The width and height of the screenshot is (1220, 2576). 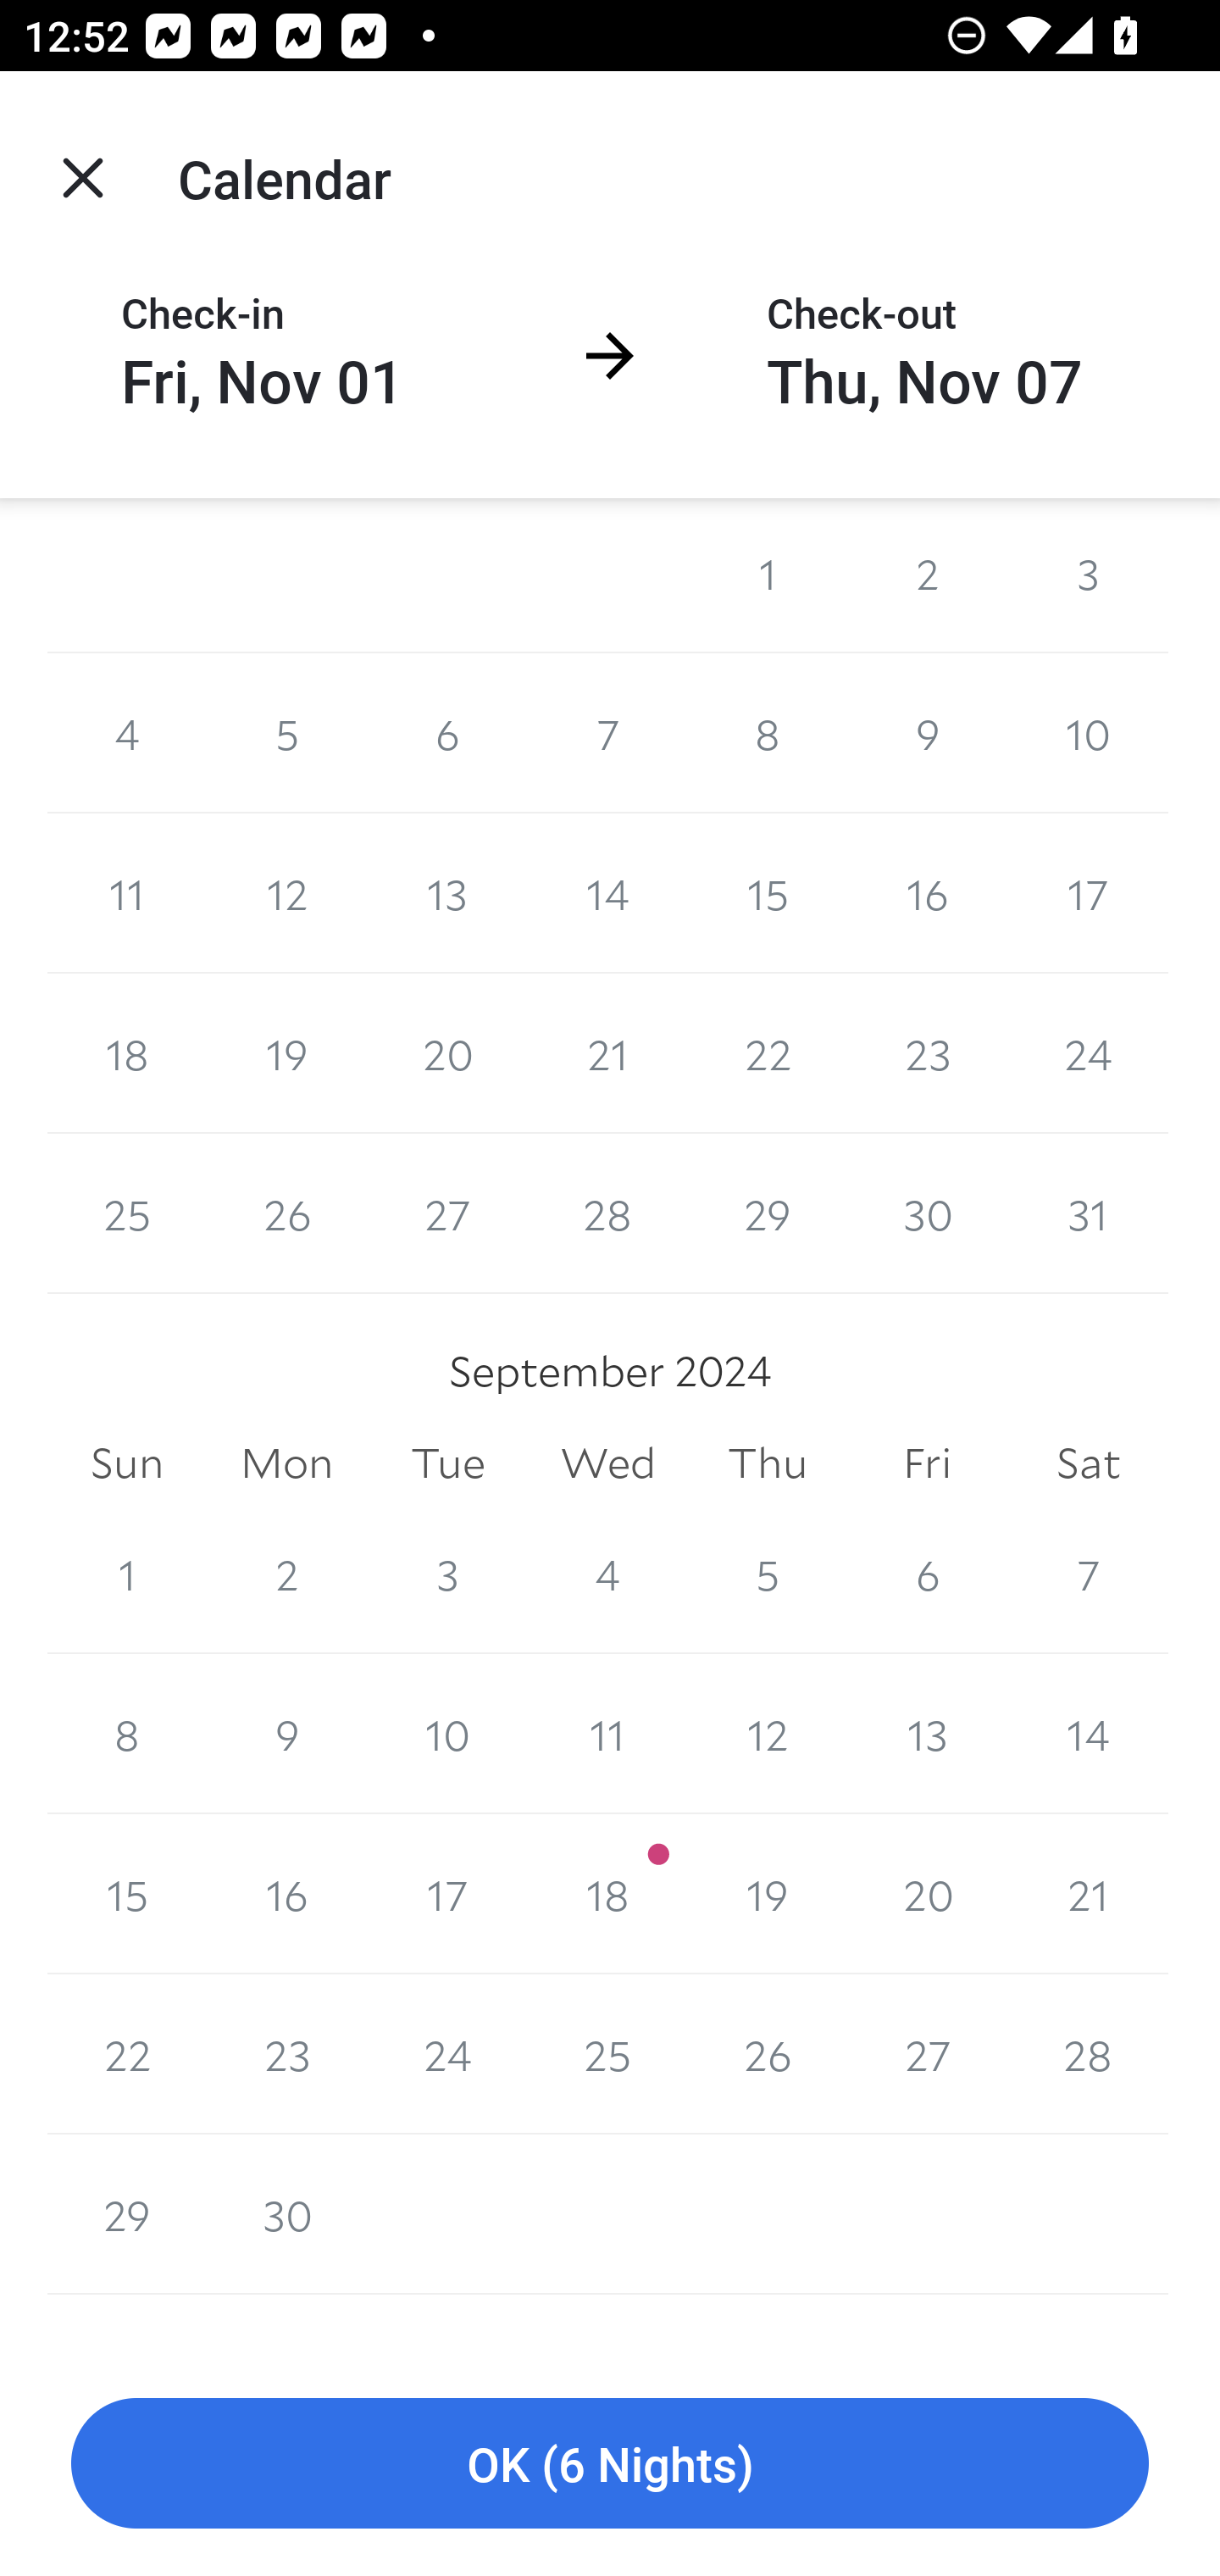 What do you see at coordinates (768, 1053) in the screenshot?
I see `22 22 August 2024` at bounding box center [768, 1053].